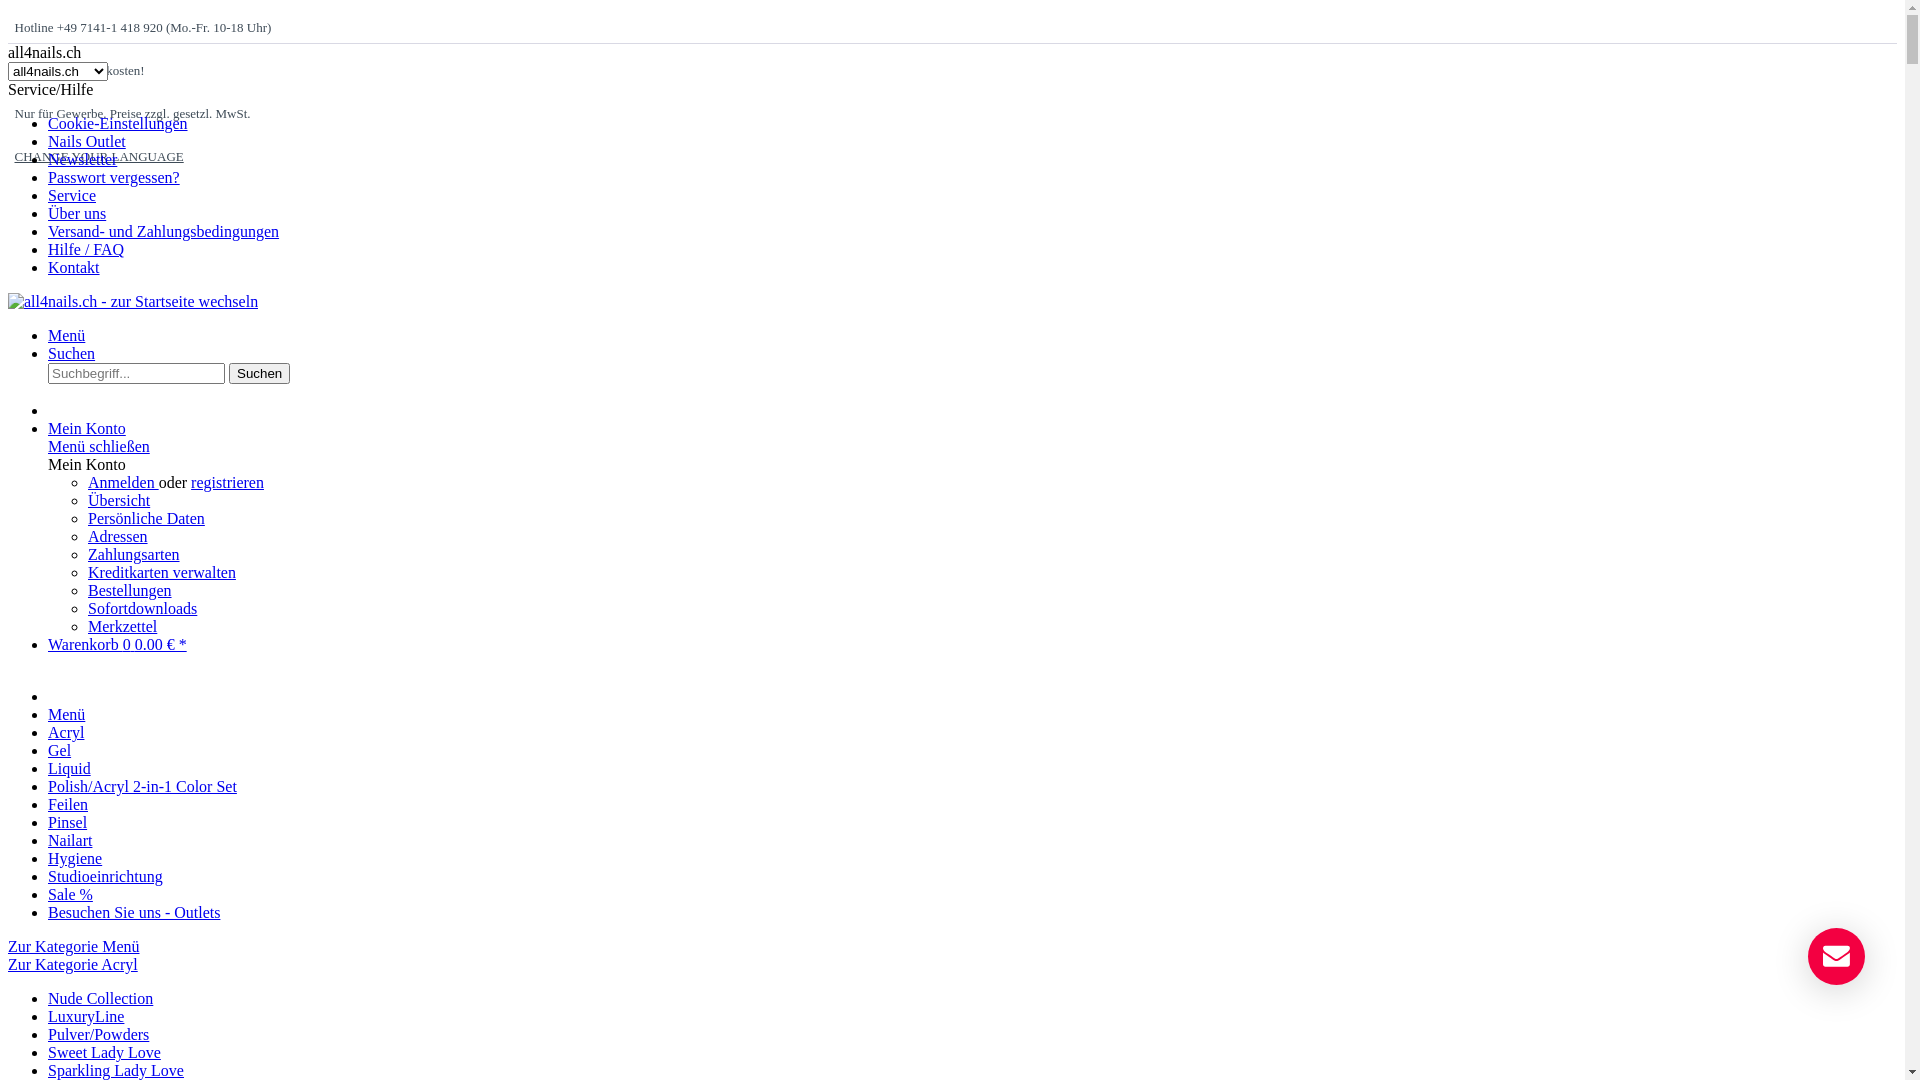  I want to click on Gel, so click(60, 750).